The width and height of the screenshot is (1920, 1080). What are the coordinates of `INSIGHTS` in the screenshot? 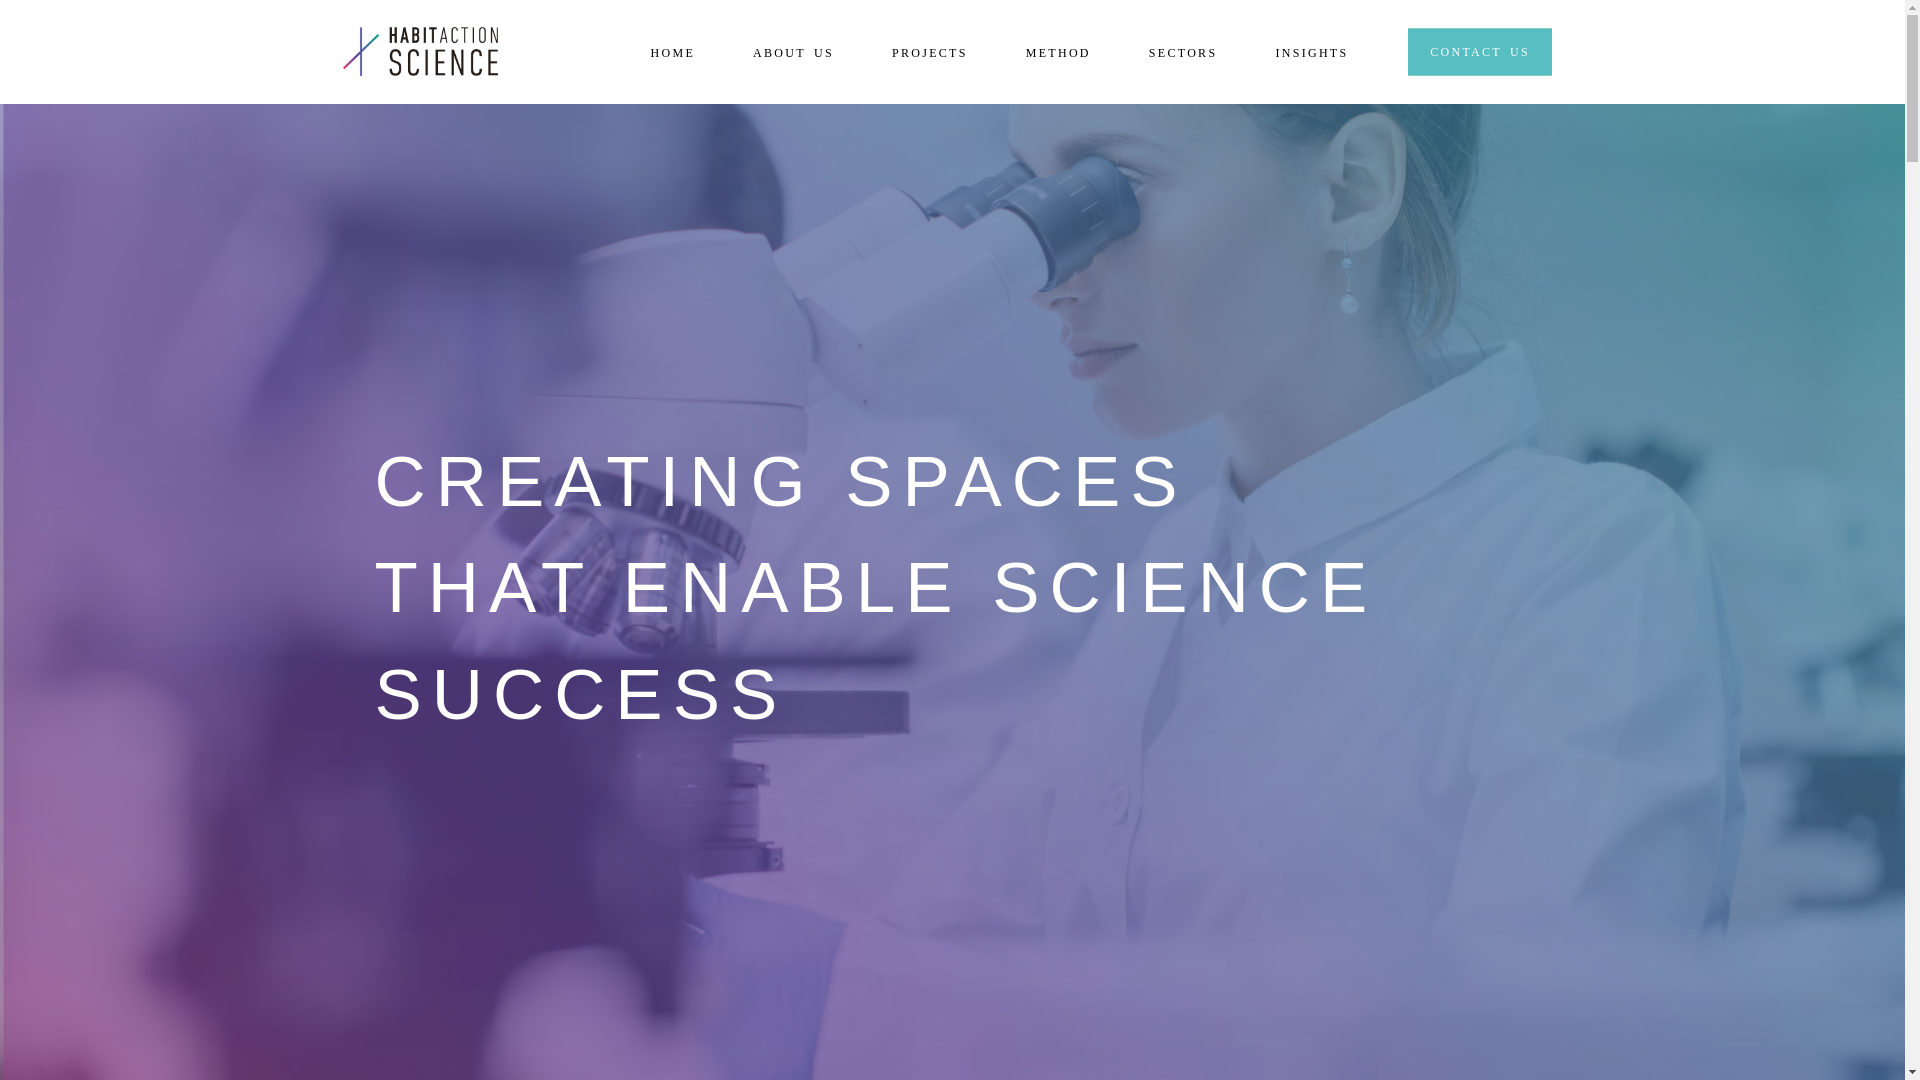 It's located at (1310, 52).